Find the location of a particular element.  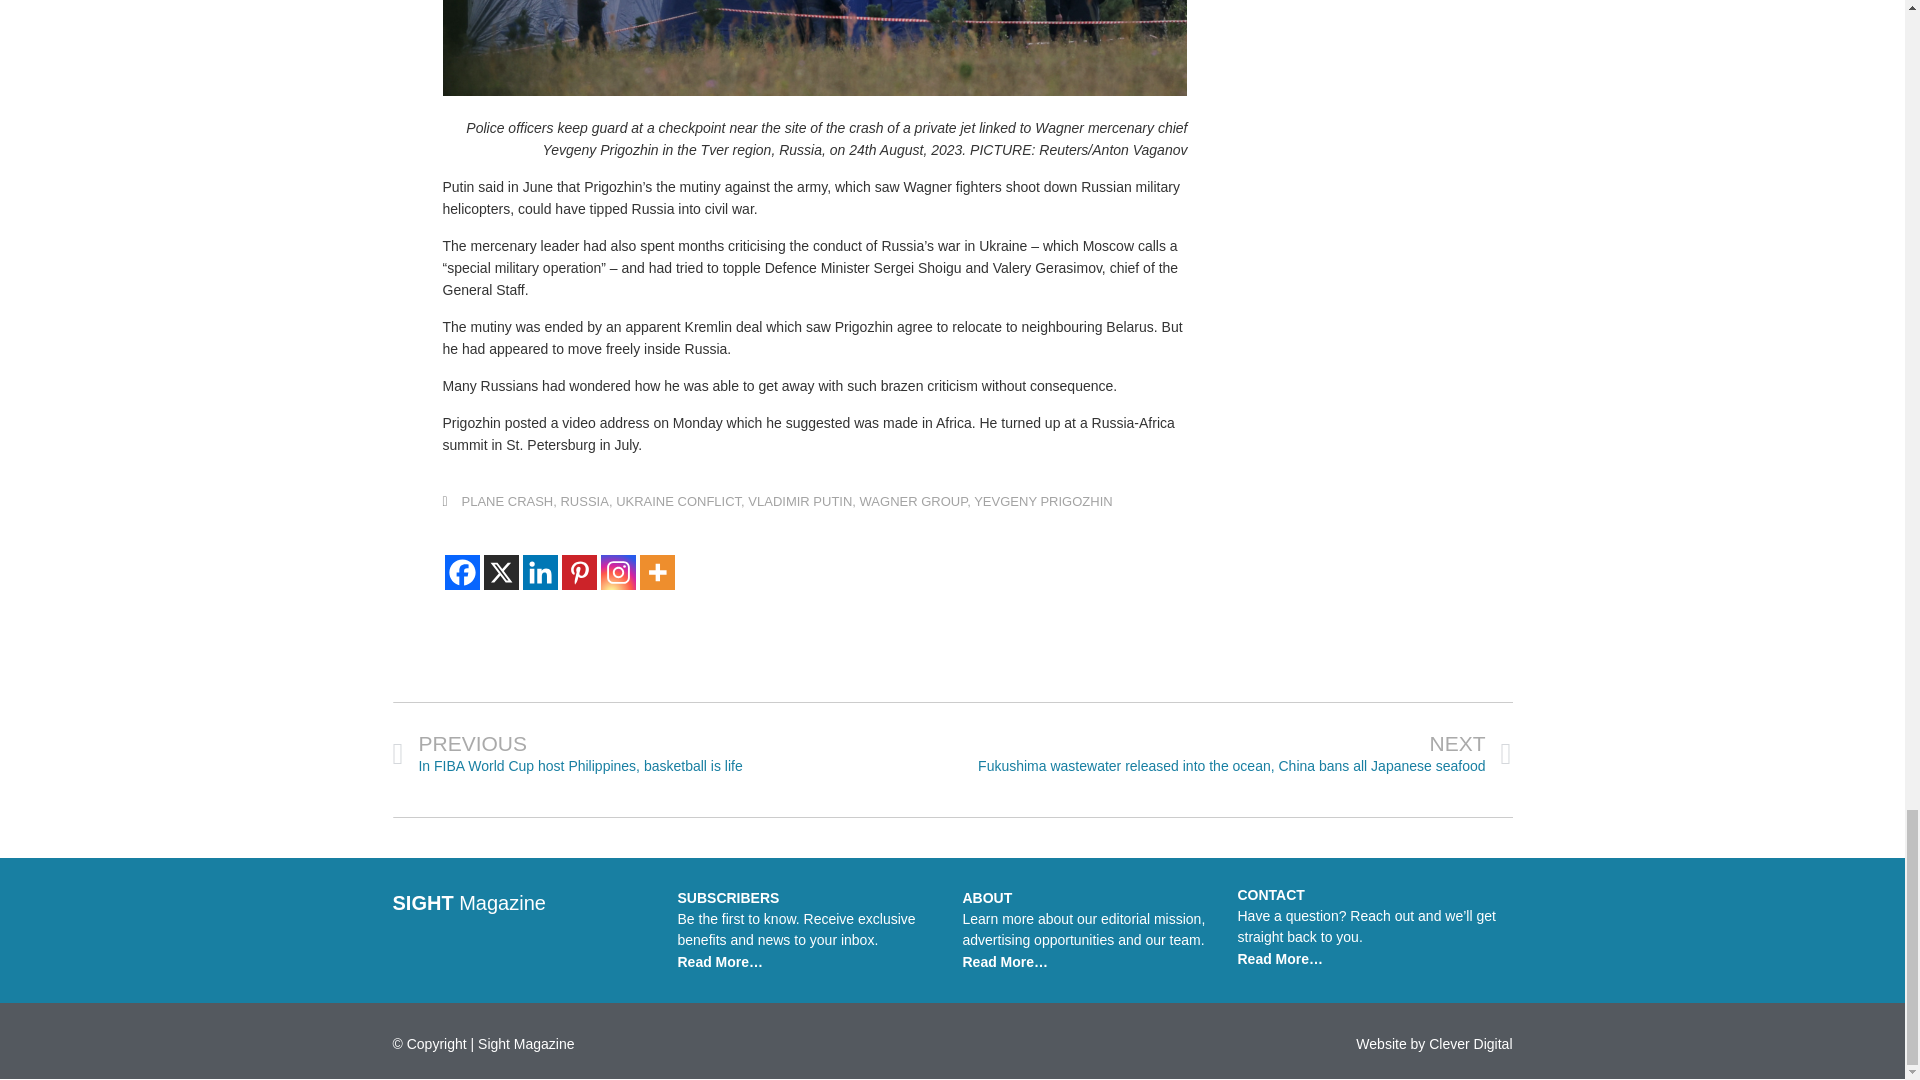

Linkedin is located at coordinates (539, 572).